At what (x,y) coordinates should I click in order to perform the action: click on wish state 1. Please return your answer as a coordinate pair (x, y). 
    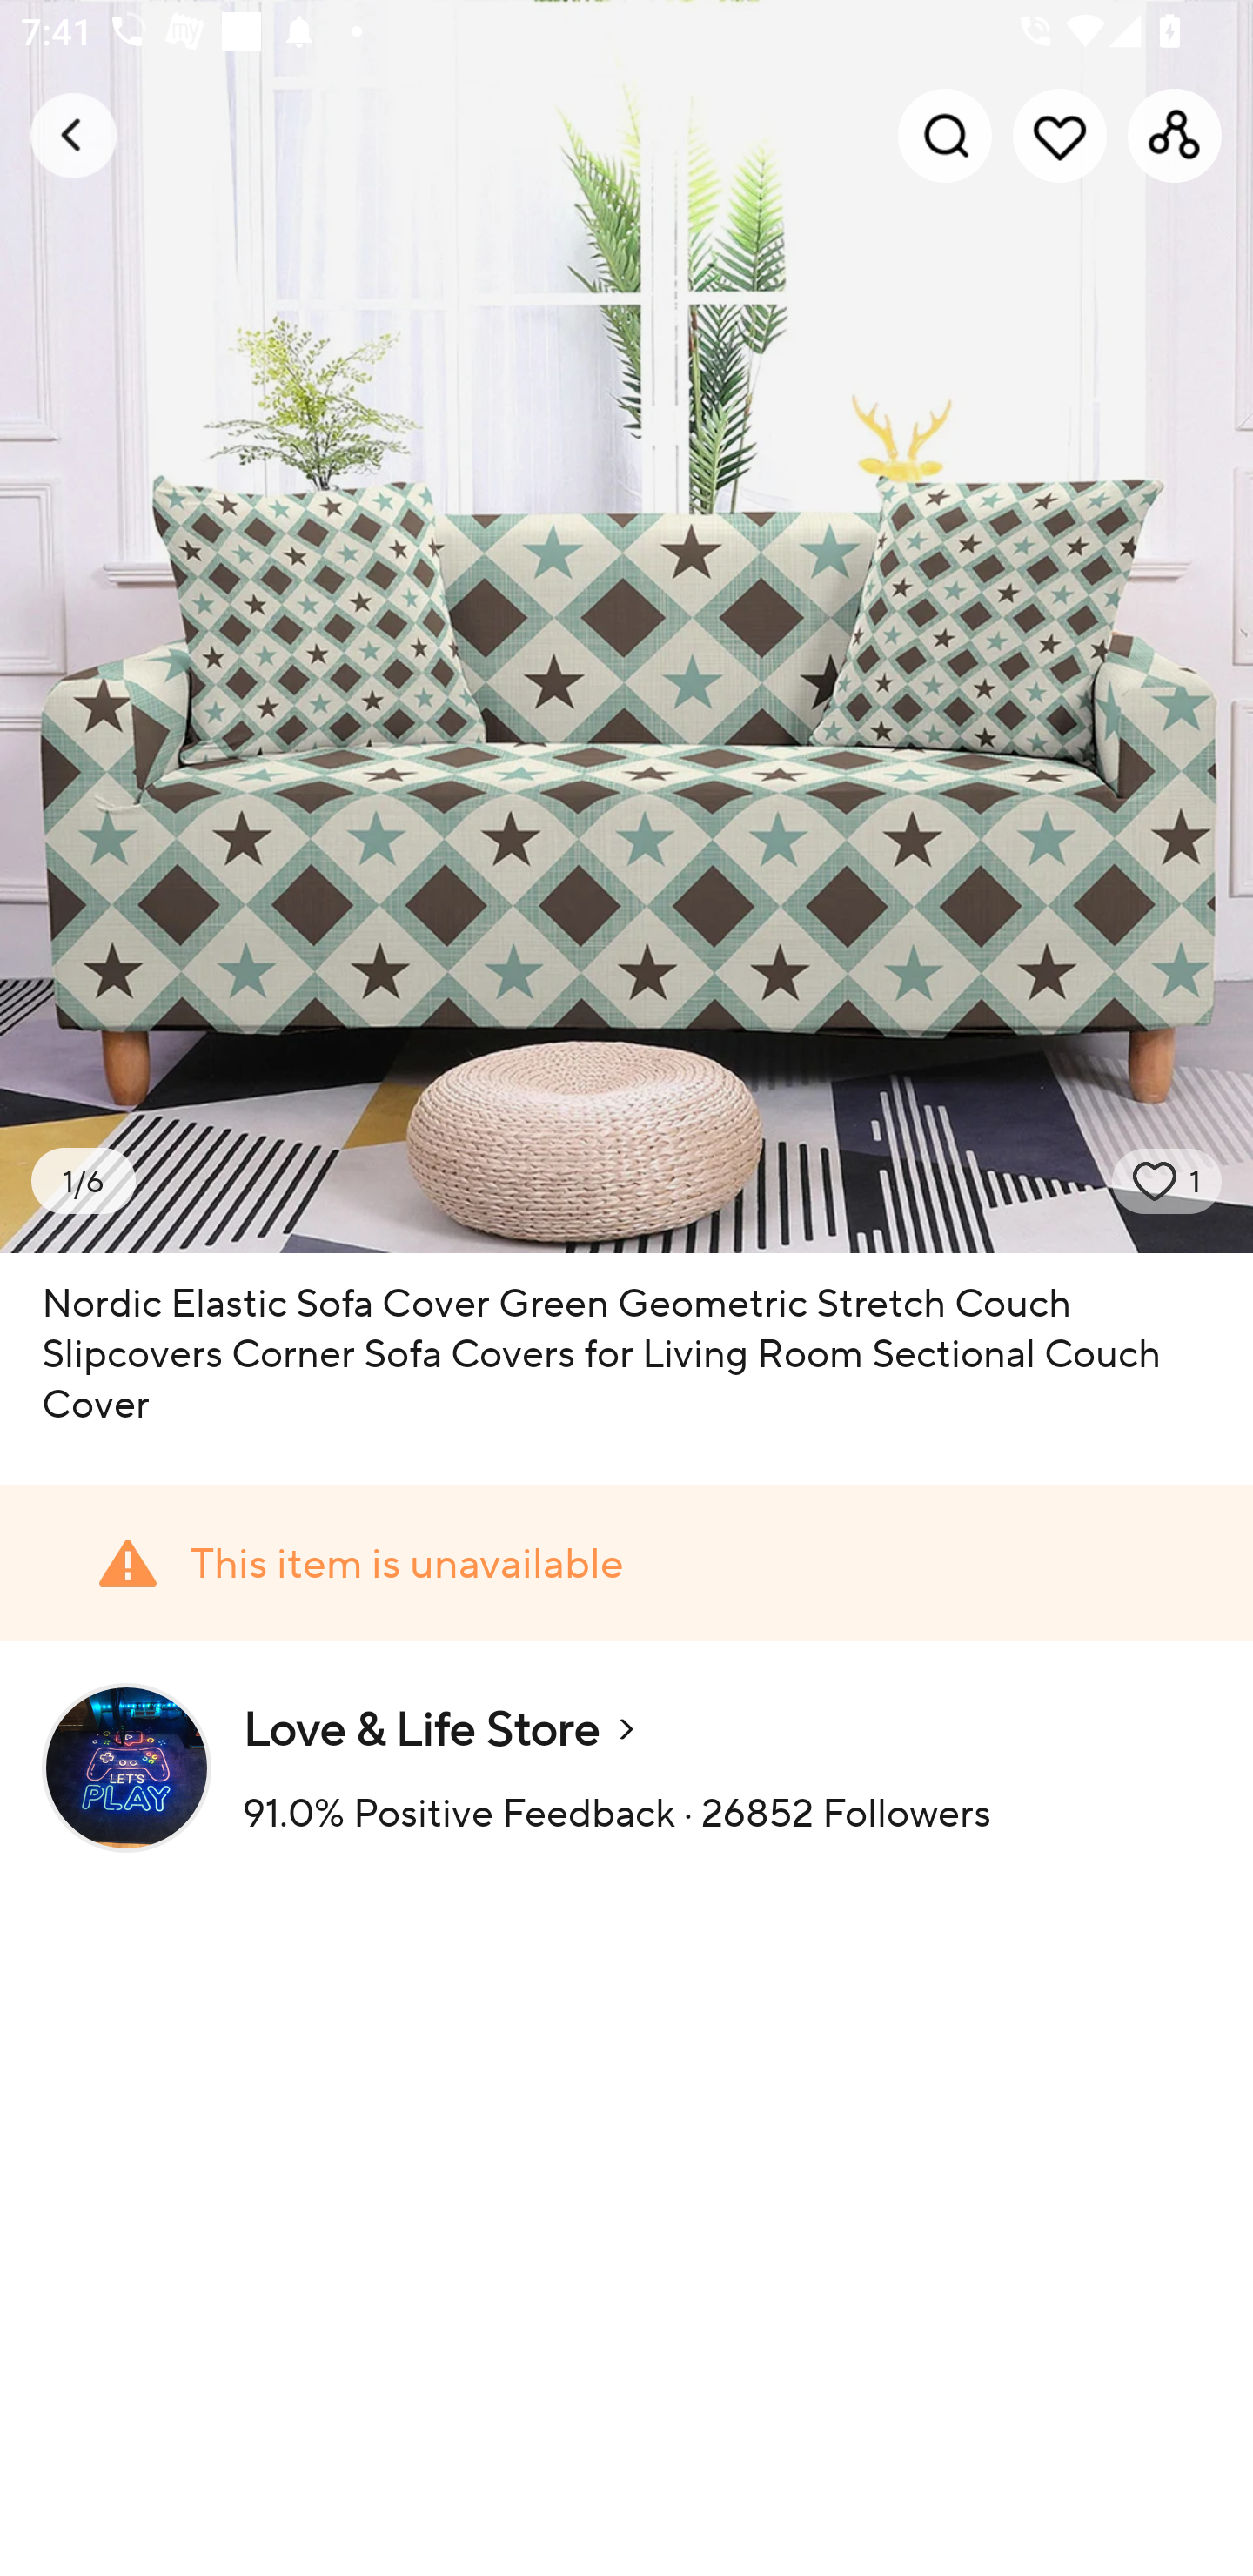
    Looking at the image, I should click on (1167, 1181).